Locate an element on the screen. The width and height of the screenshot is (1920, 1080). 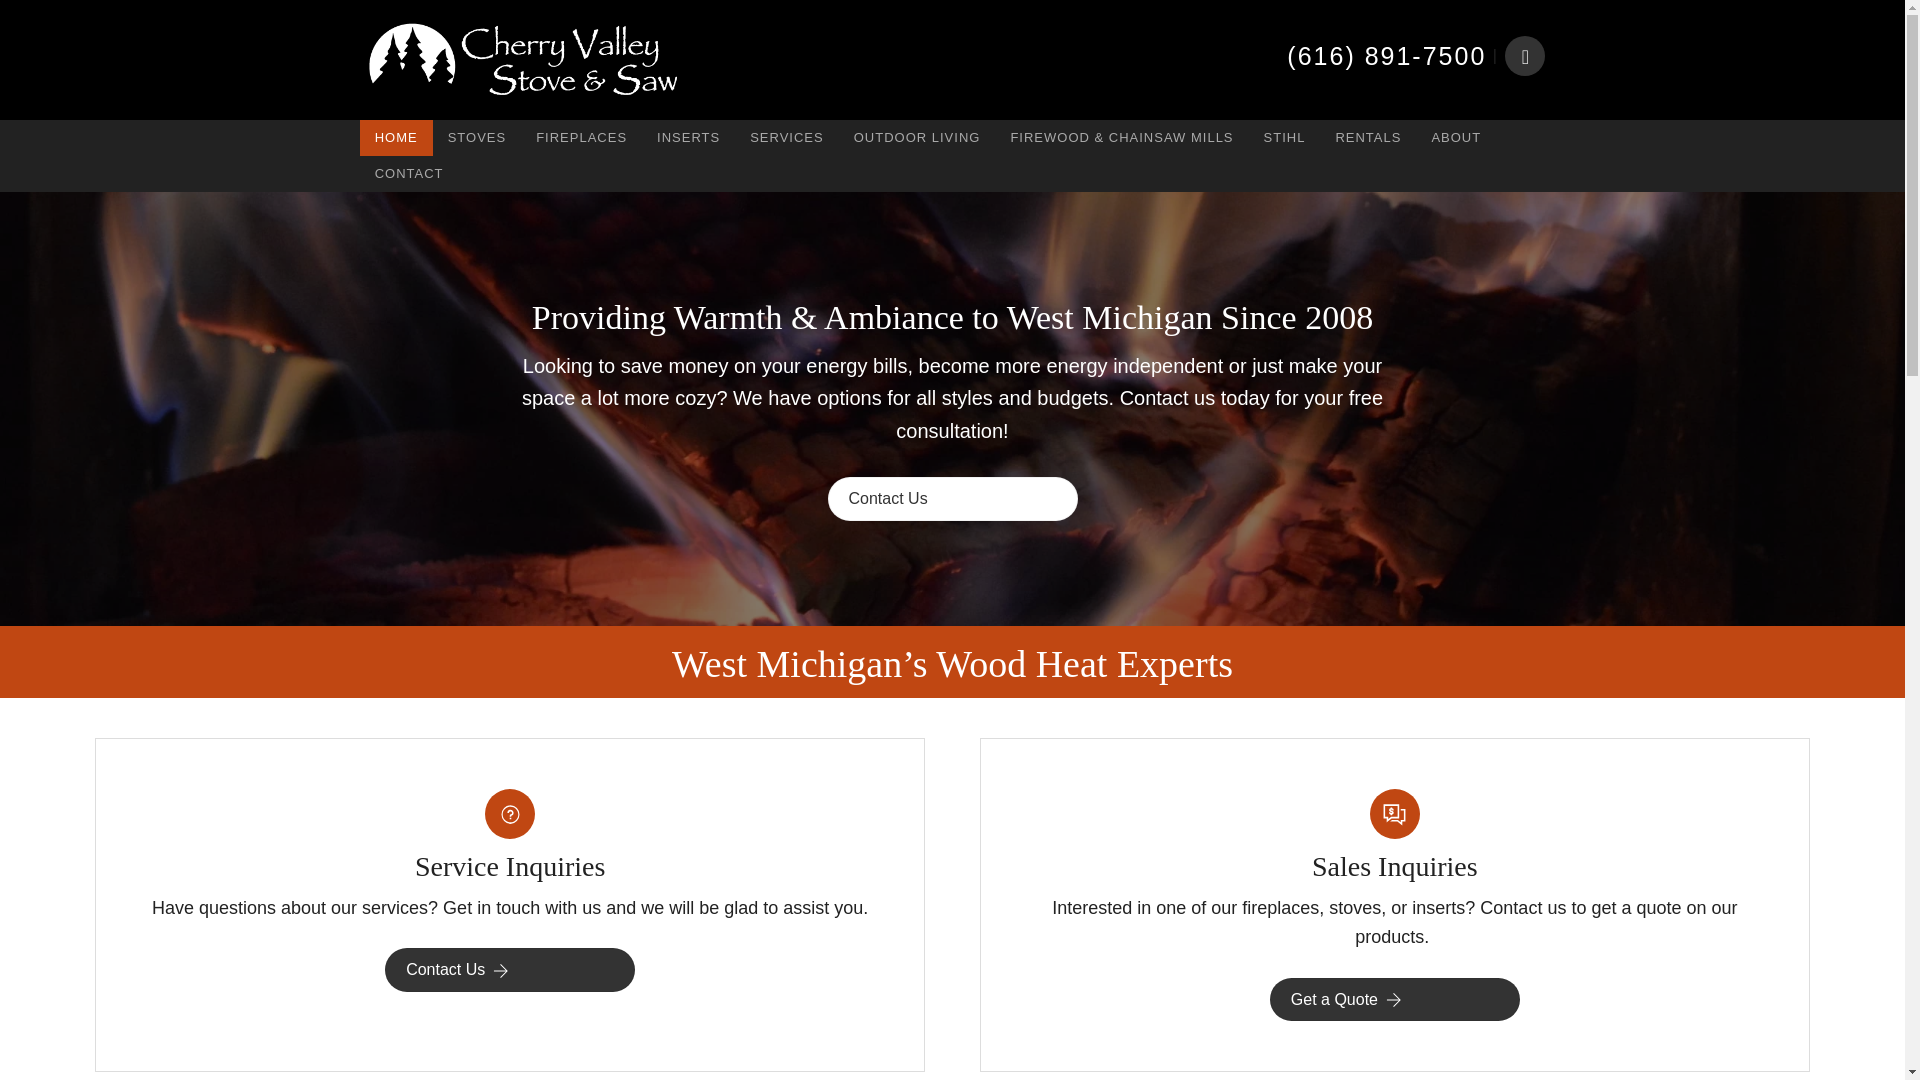
FIREPLACES is located at coordinates (580, 137).